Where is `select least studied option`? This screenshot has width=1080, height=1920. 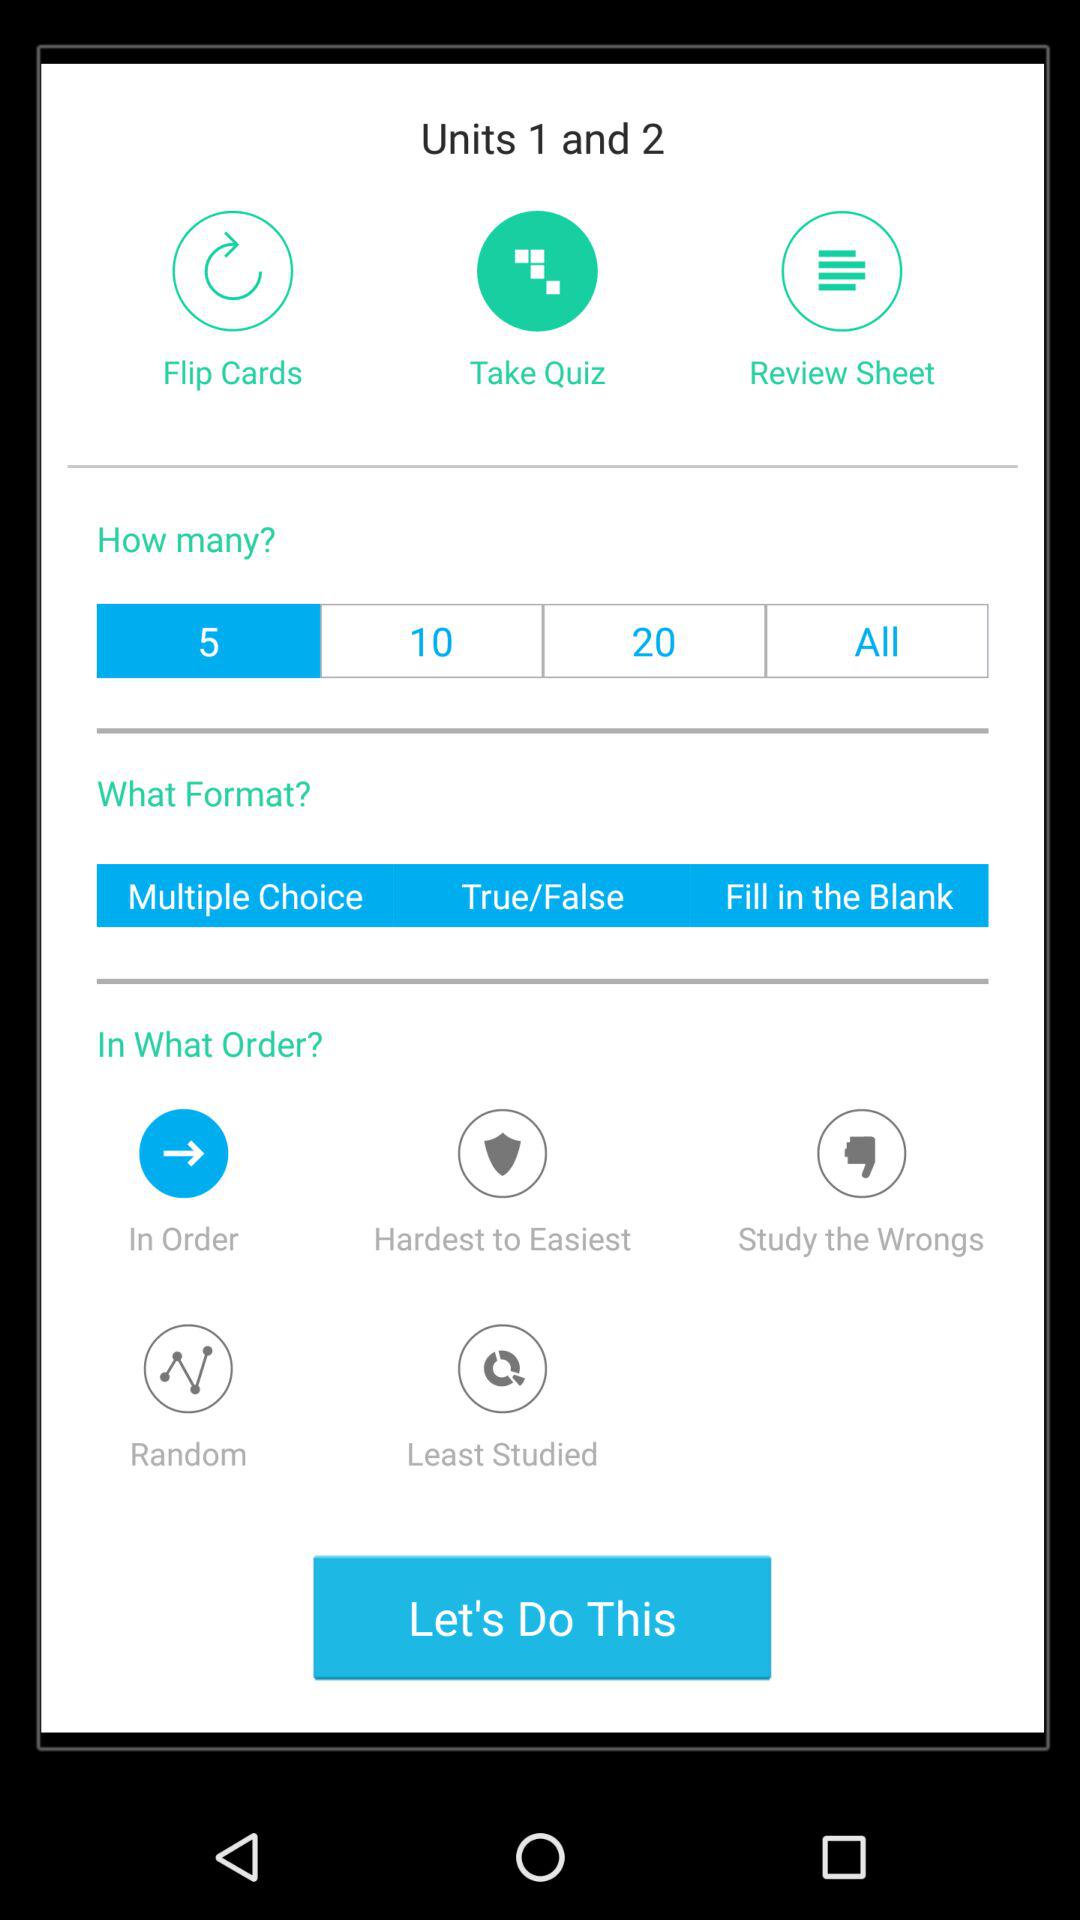
select least studied option is located at coordinates (502, 1368).